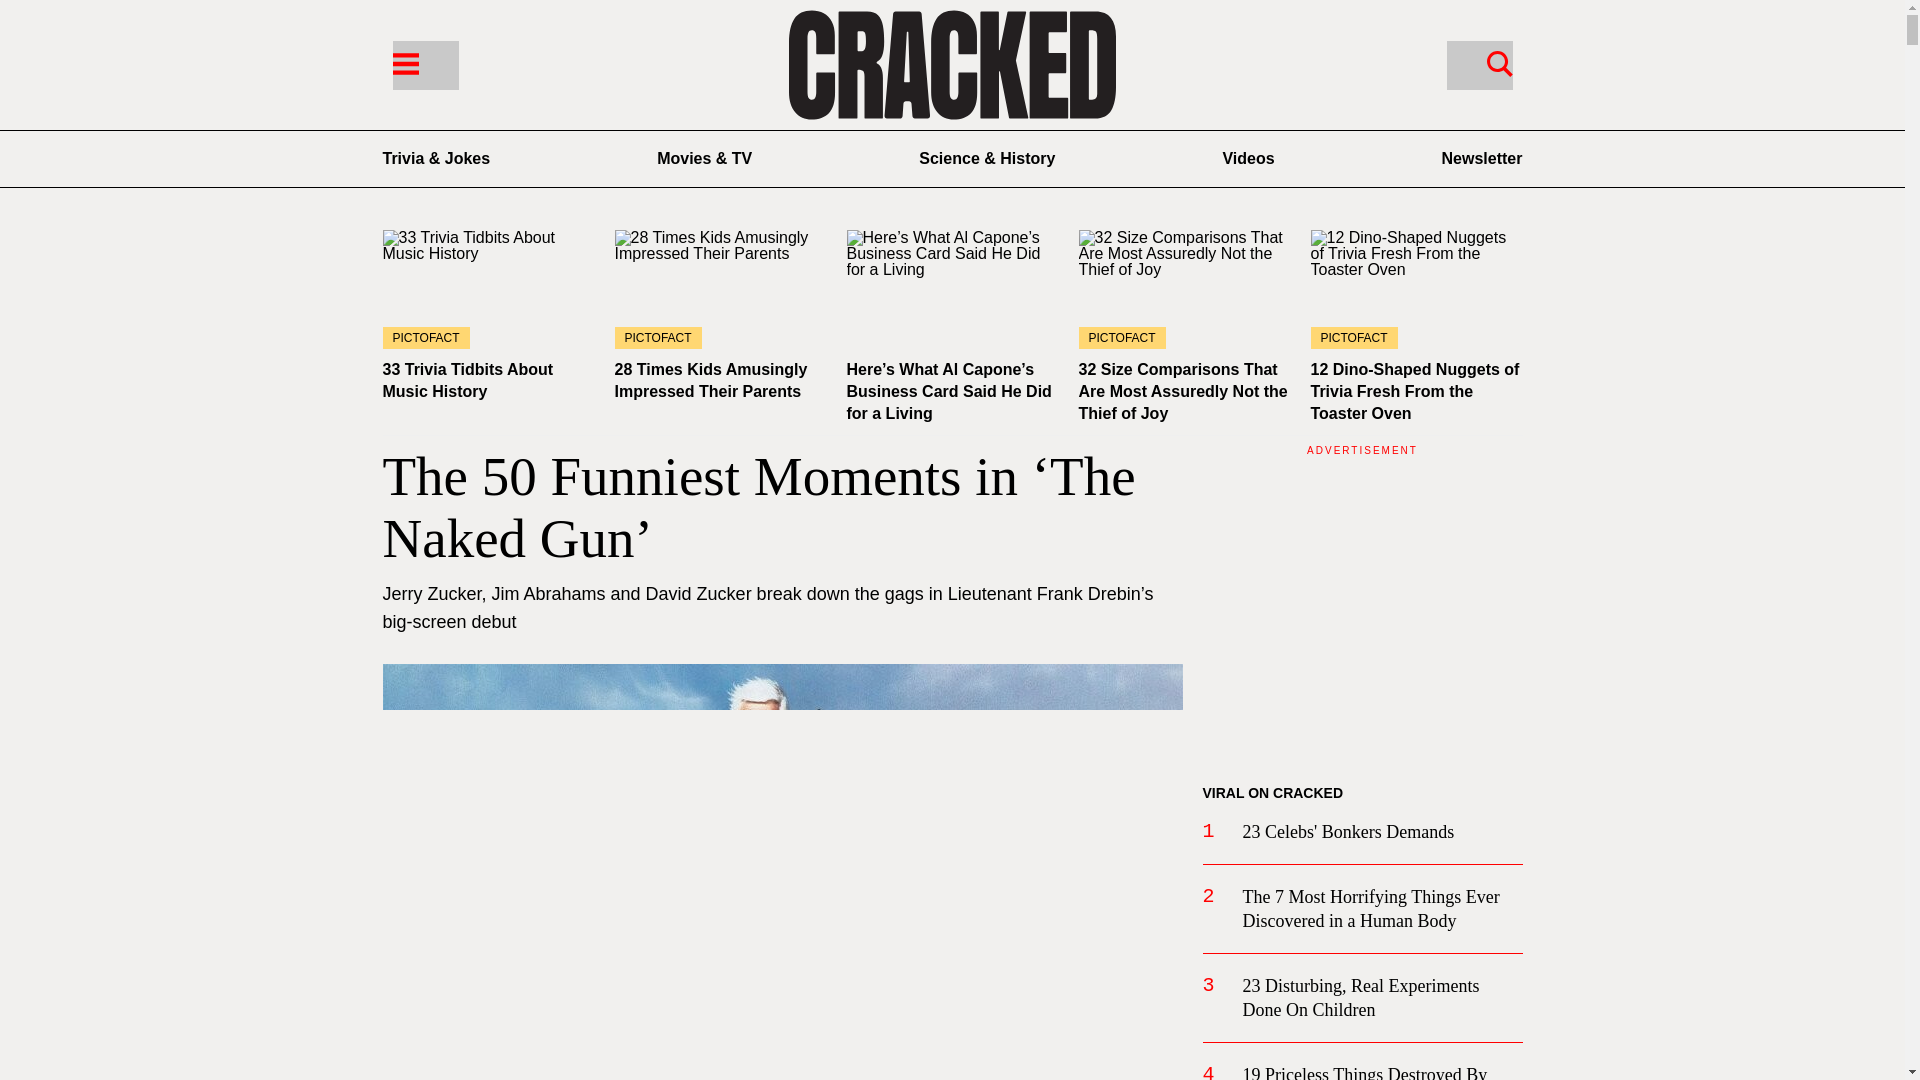 This screenshot has height=1080, width=1920. I want to click on Search, so click(1478, 64).